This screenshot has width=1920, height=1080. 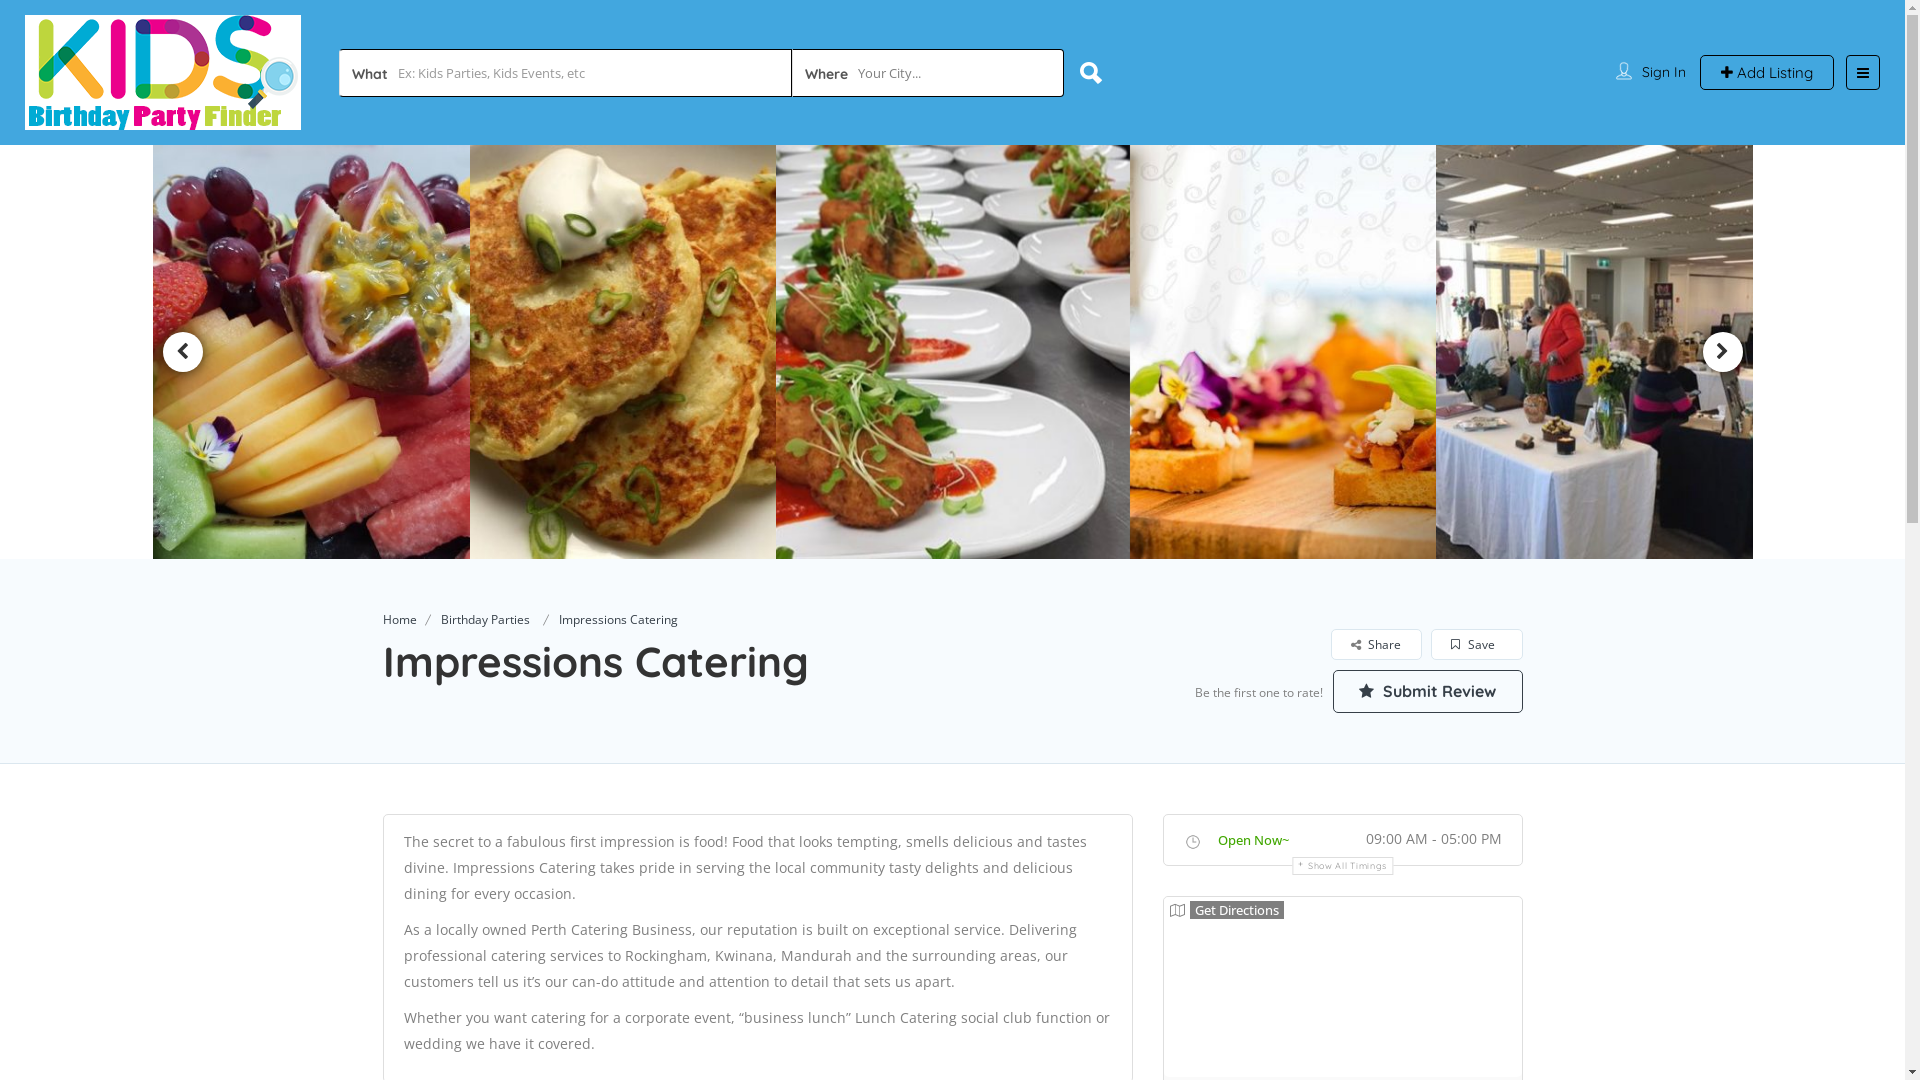 I want to click on Save, so click(x=1476, y=644).